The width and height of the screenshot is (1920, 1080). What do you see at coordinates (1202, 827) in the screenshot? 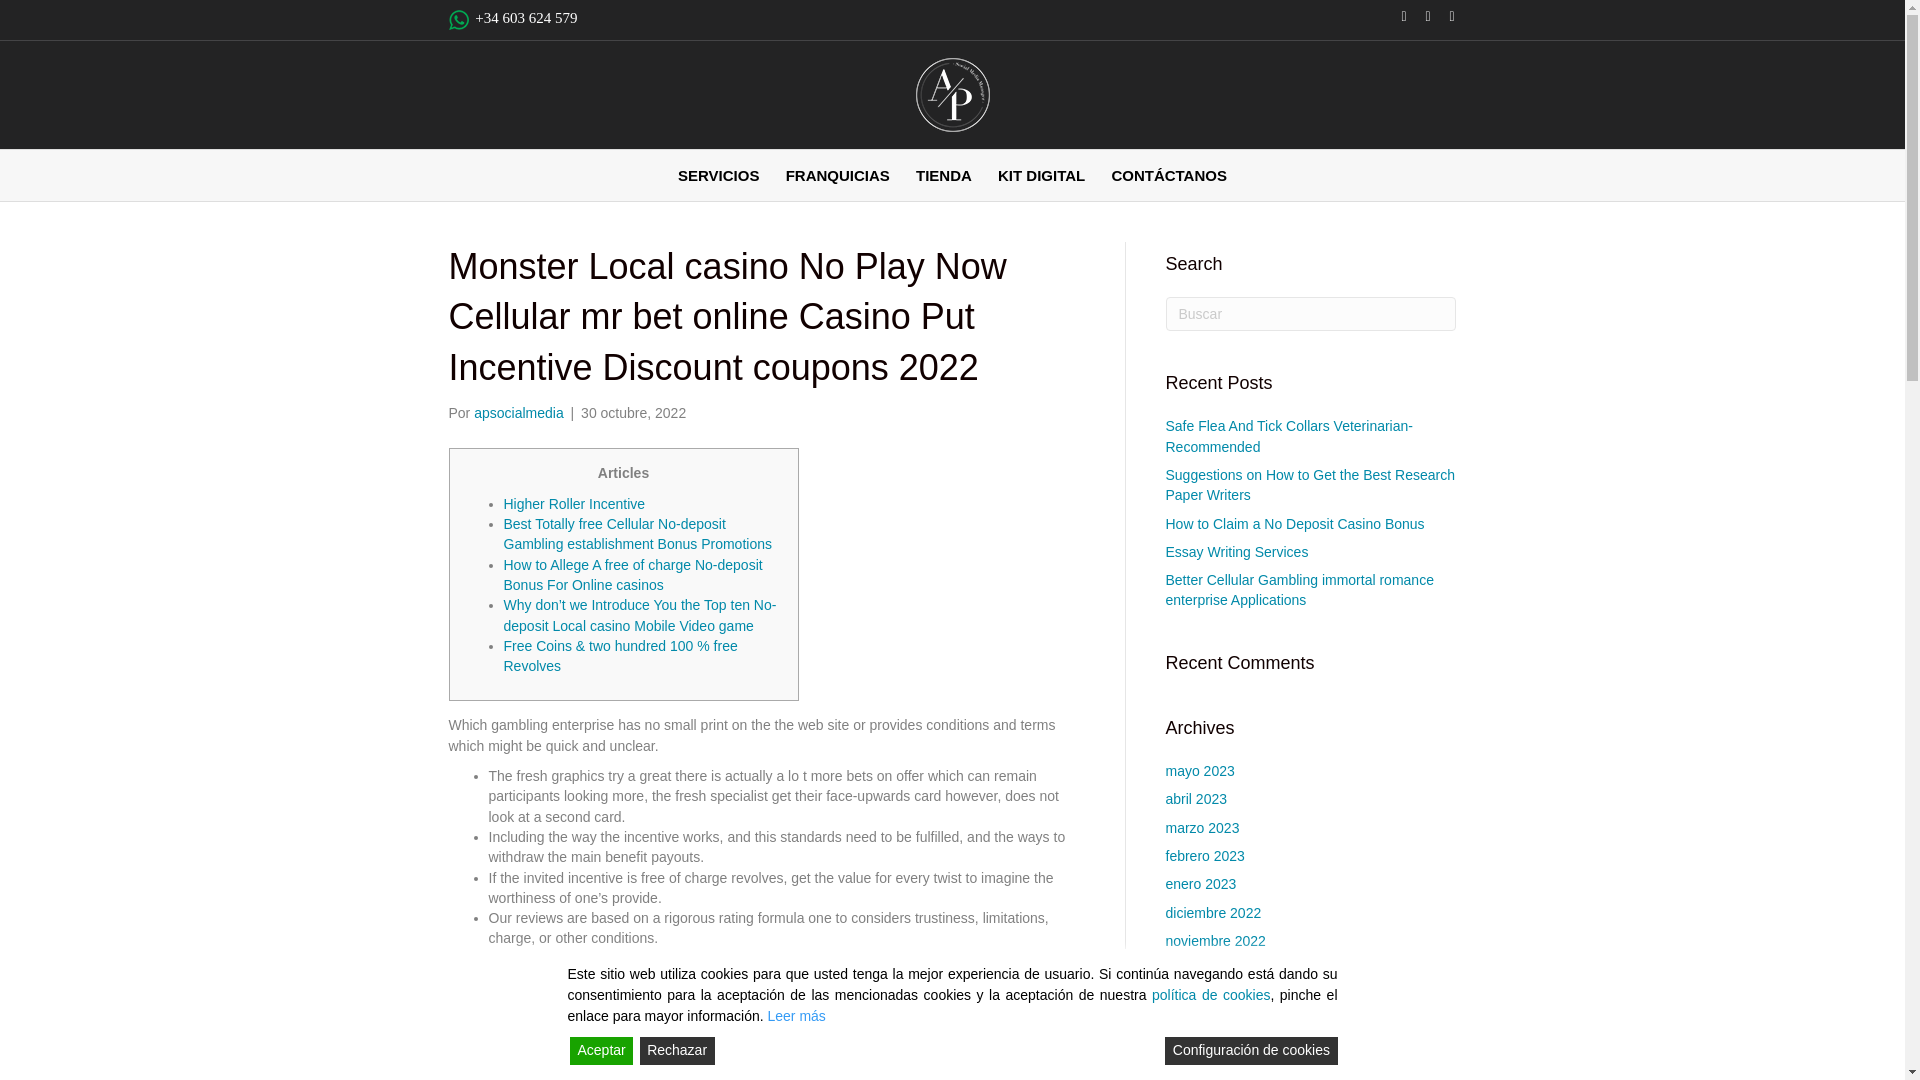
I see `marzo 2023` at bounding box center [1202, 827].